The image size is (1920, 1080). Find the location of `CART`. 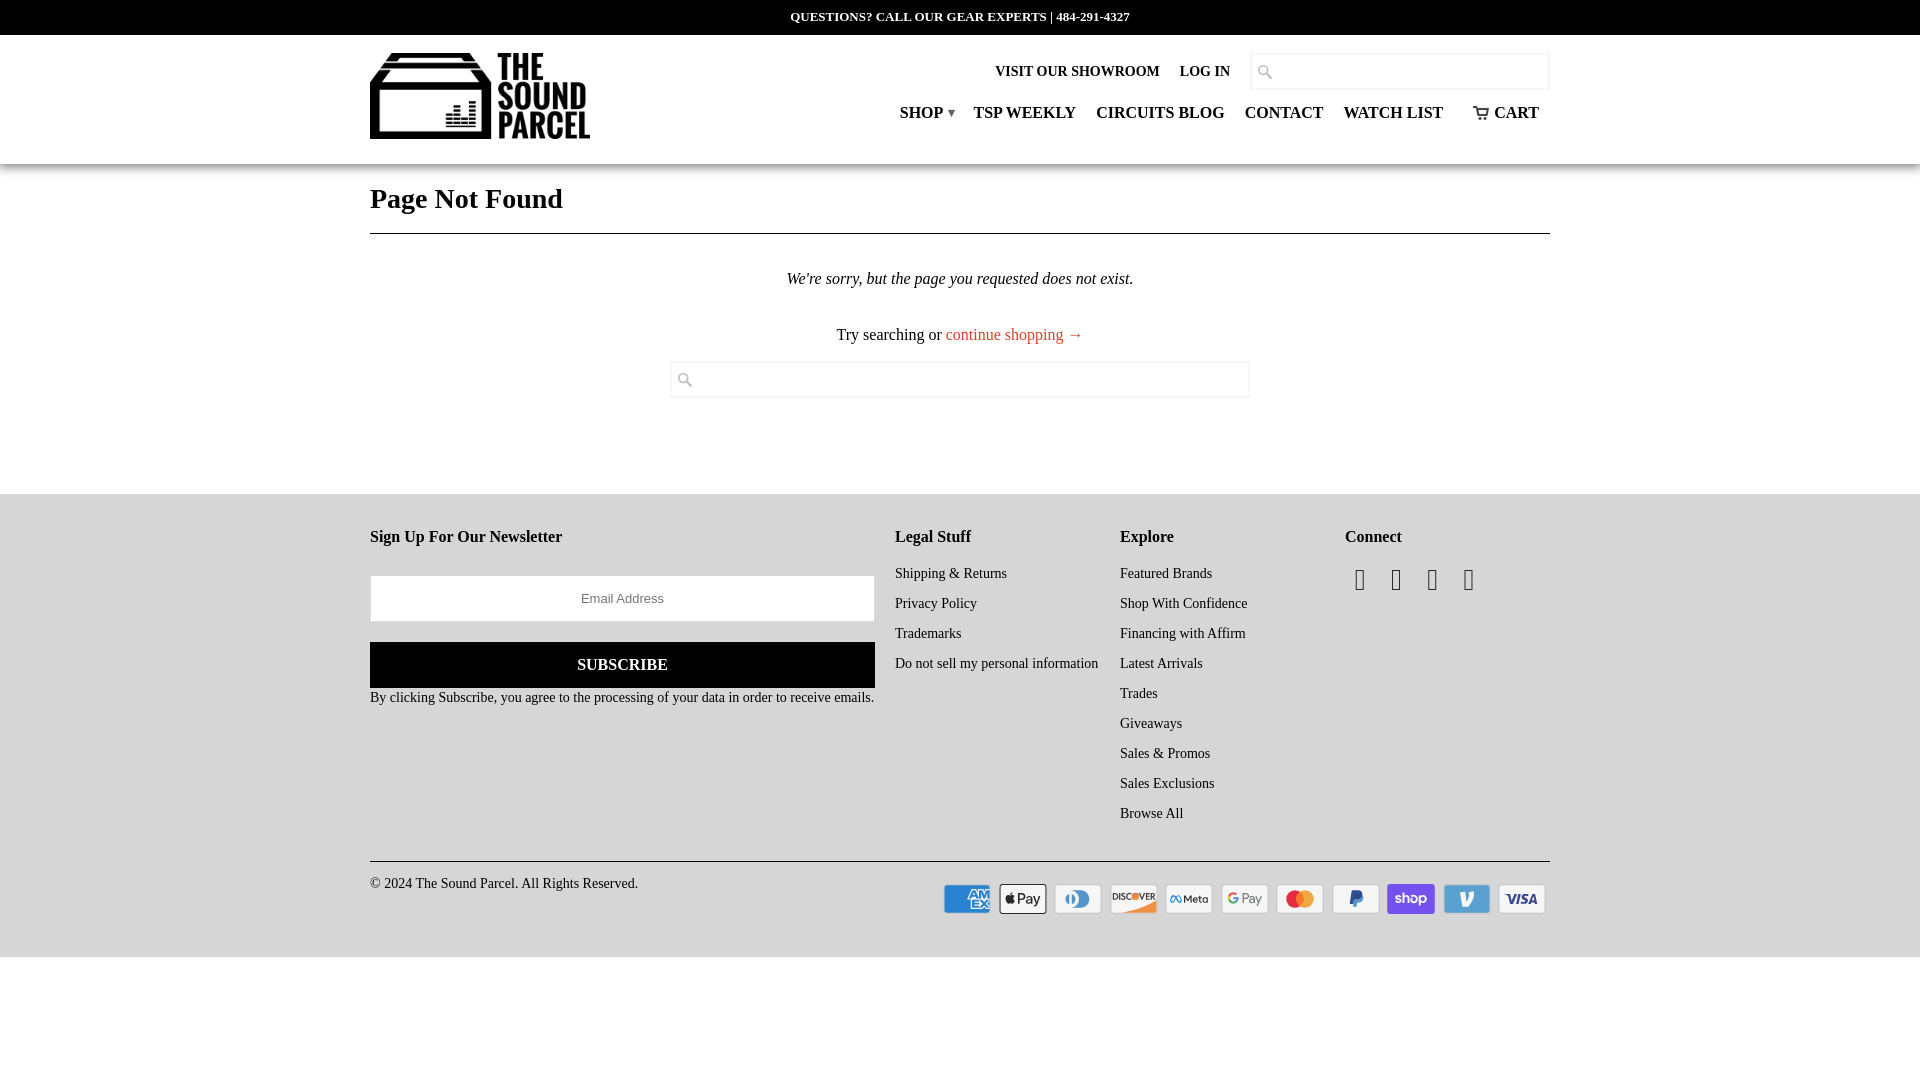

CART is located at coordinates (1506, 112).